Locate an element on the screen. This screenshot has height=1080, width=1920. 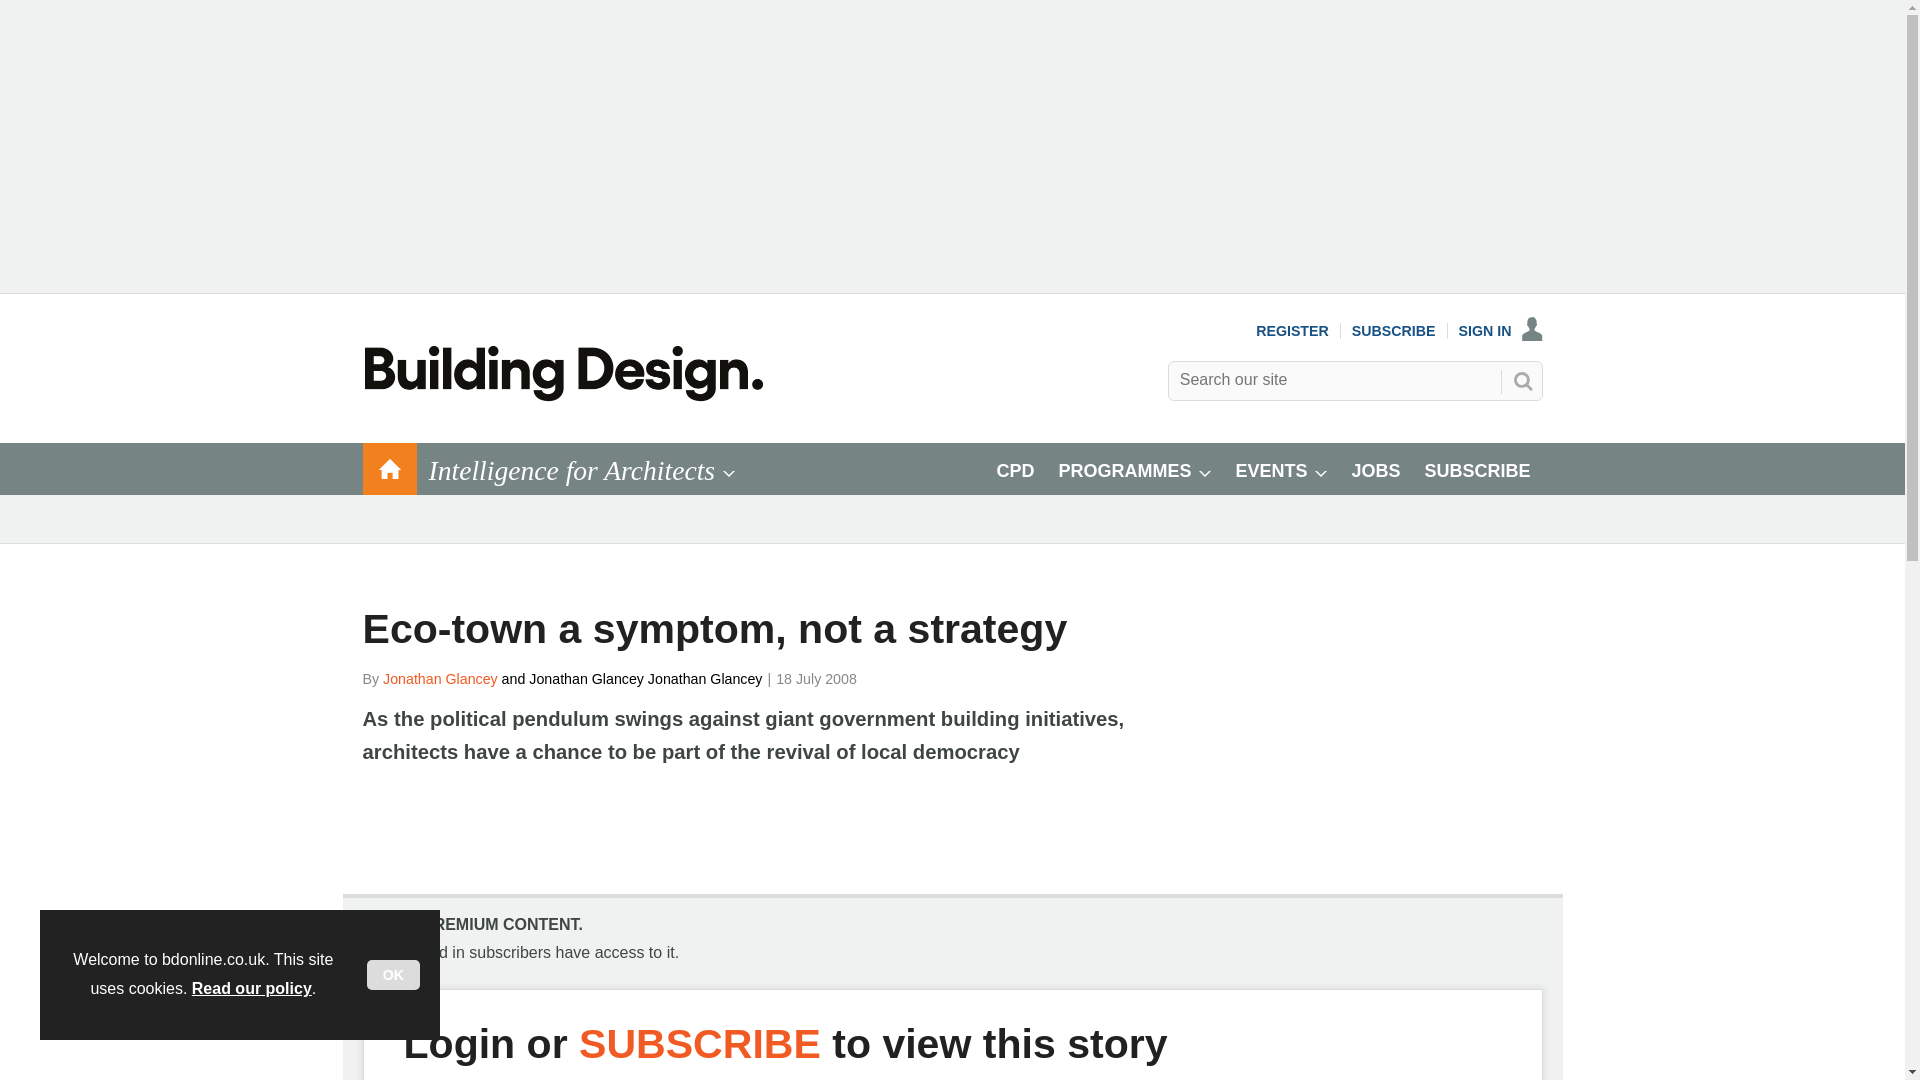
SIGN IN is located at coordinates (1501, 330).